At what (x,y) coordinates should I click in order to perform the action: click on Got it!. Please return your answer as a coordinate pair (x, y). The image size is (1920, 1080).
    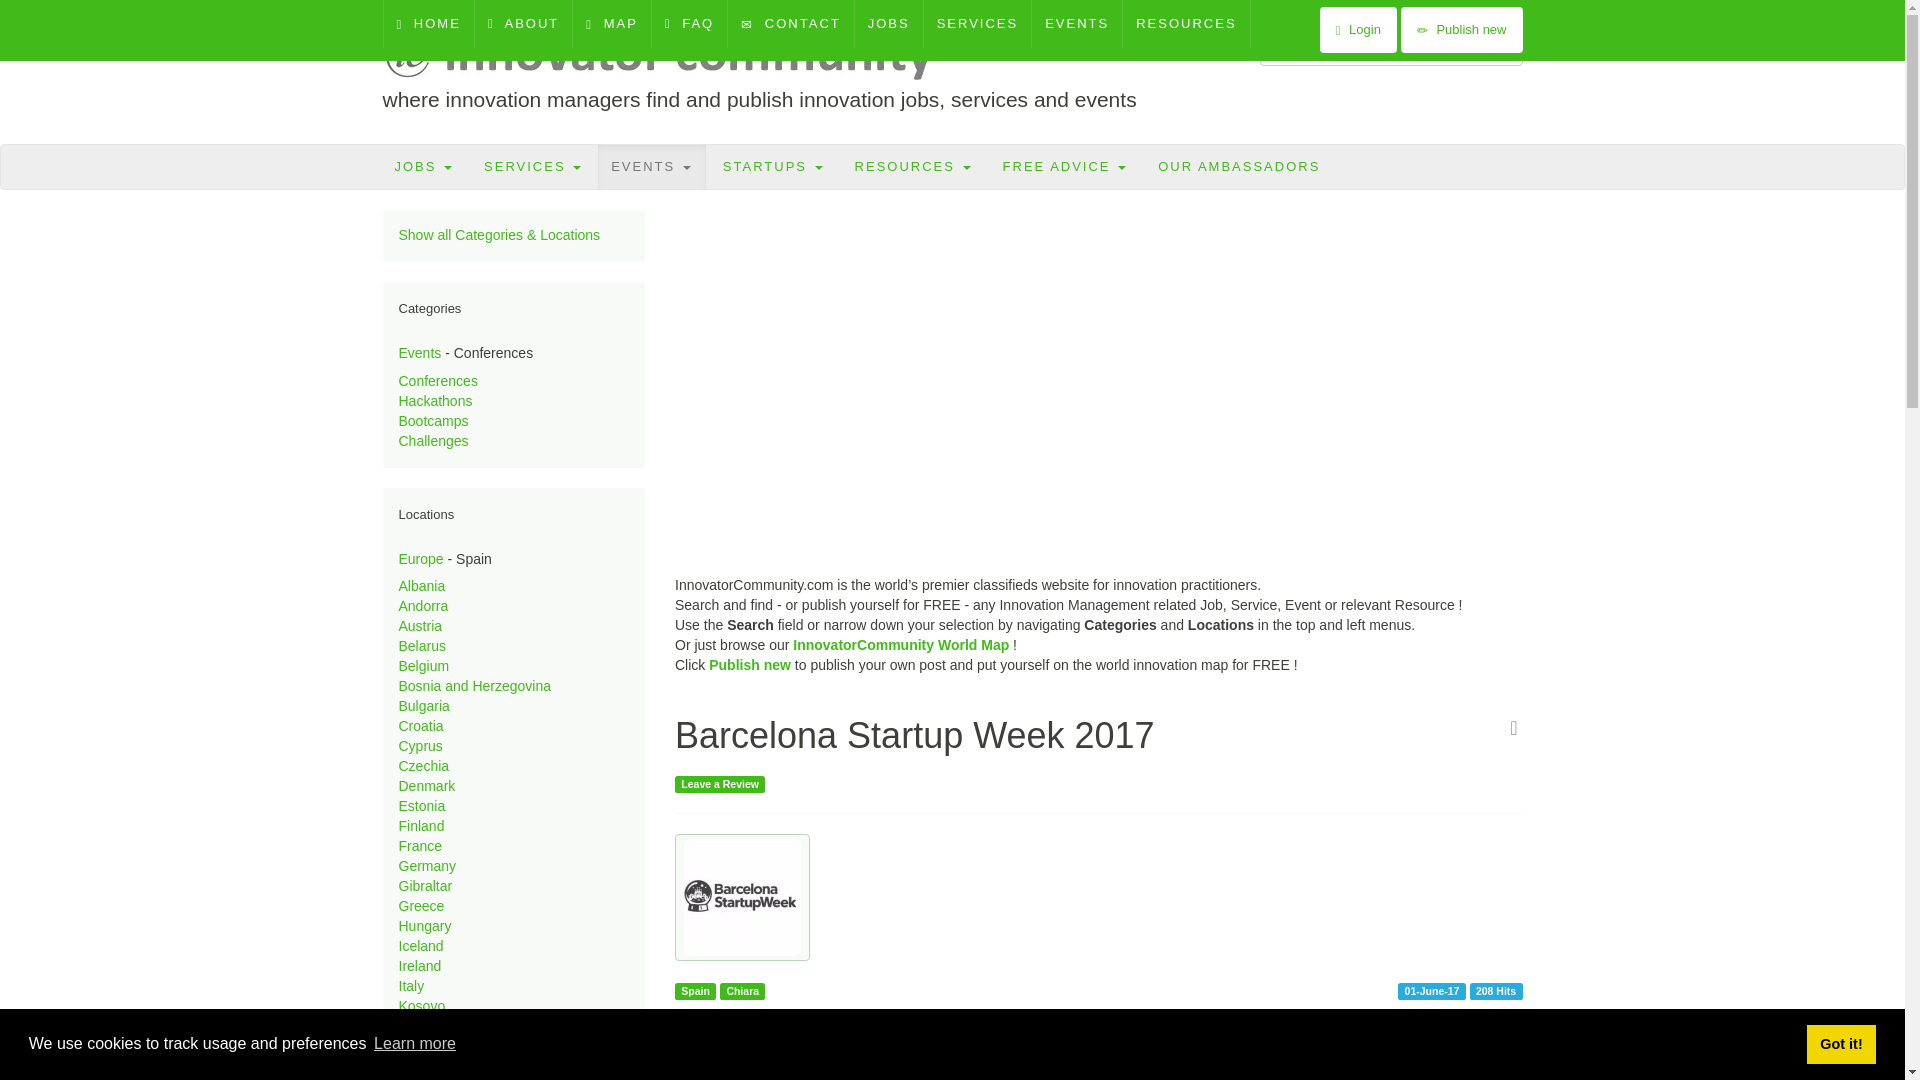
    Looking at the image, I should click on (1840, 1043).